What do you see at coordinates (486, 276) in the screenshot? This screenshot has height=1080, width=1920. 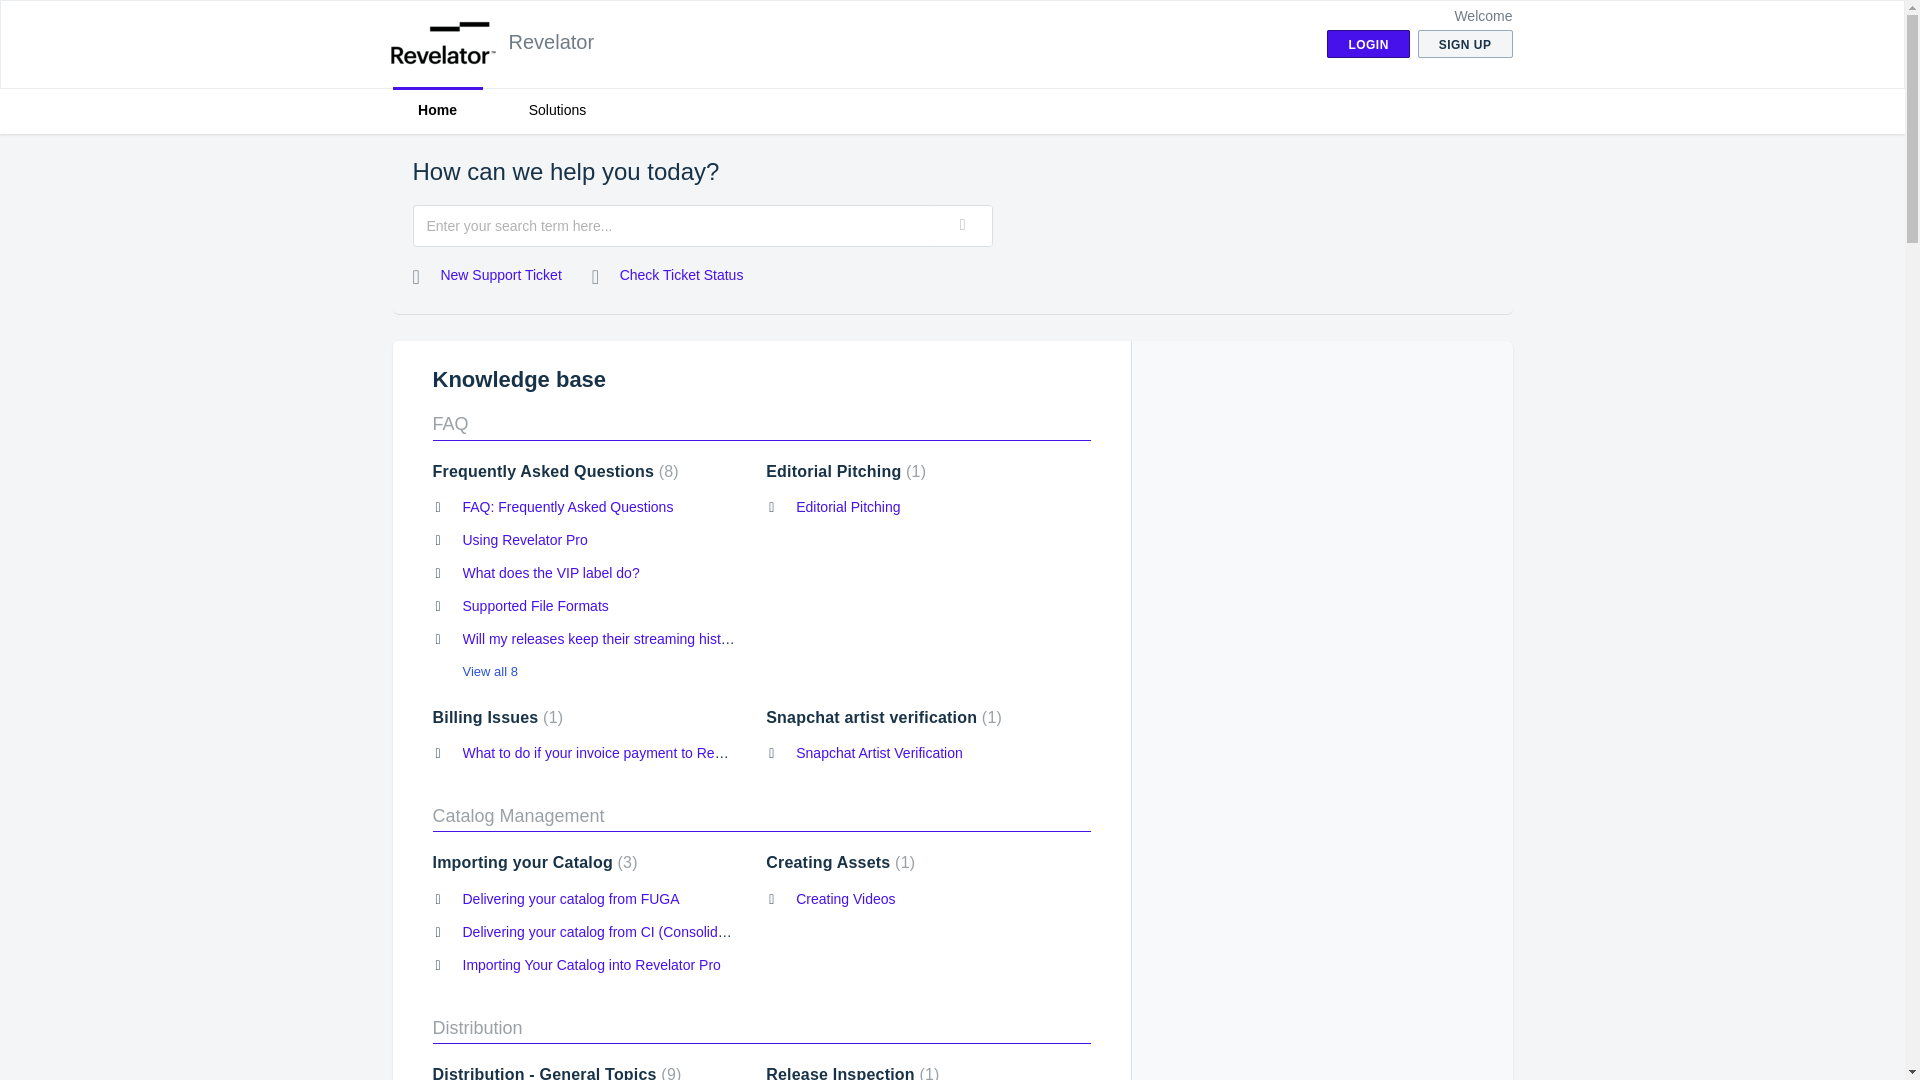 I see `New support ticket` at bounding box center [486, 276].